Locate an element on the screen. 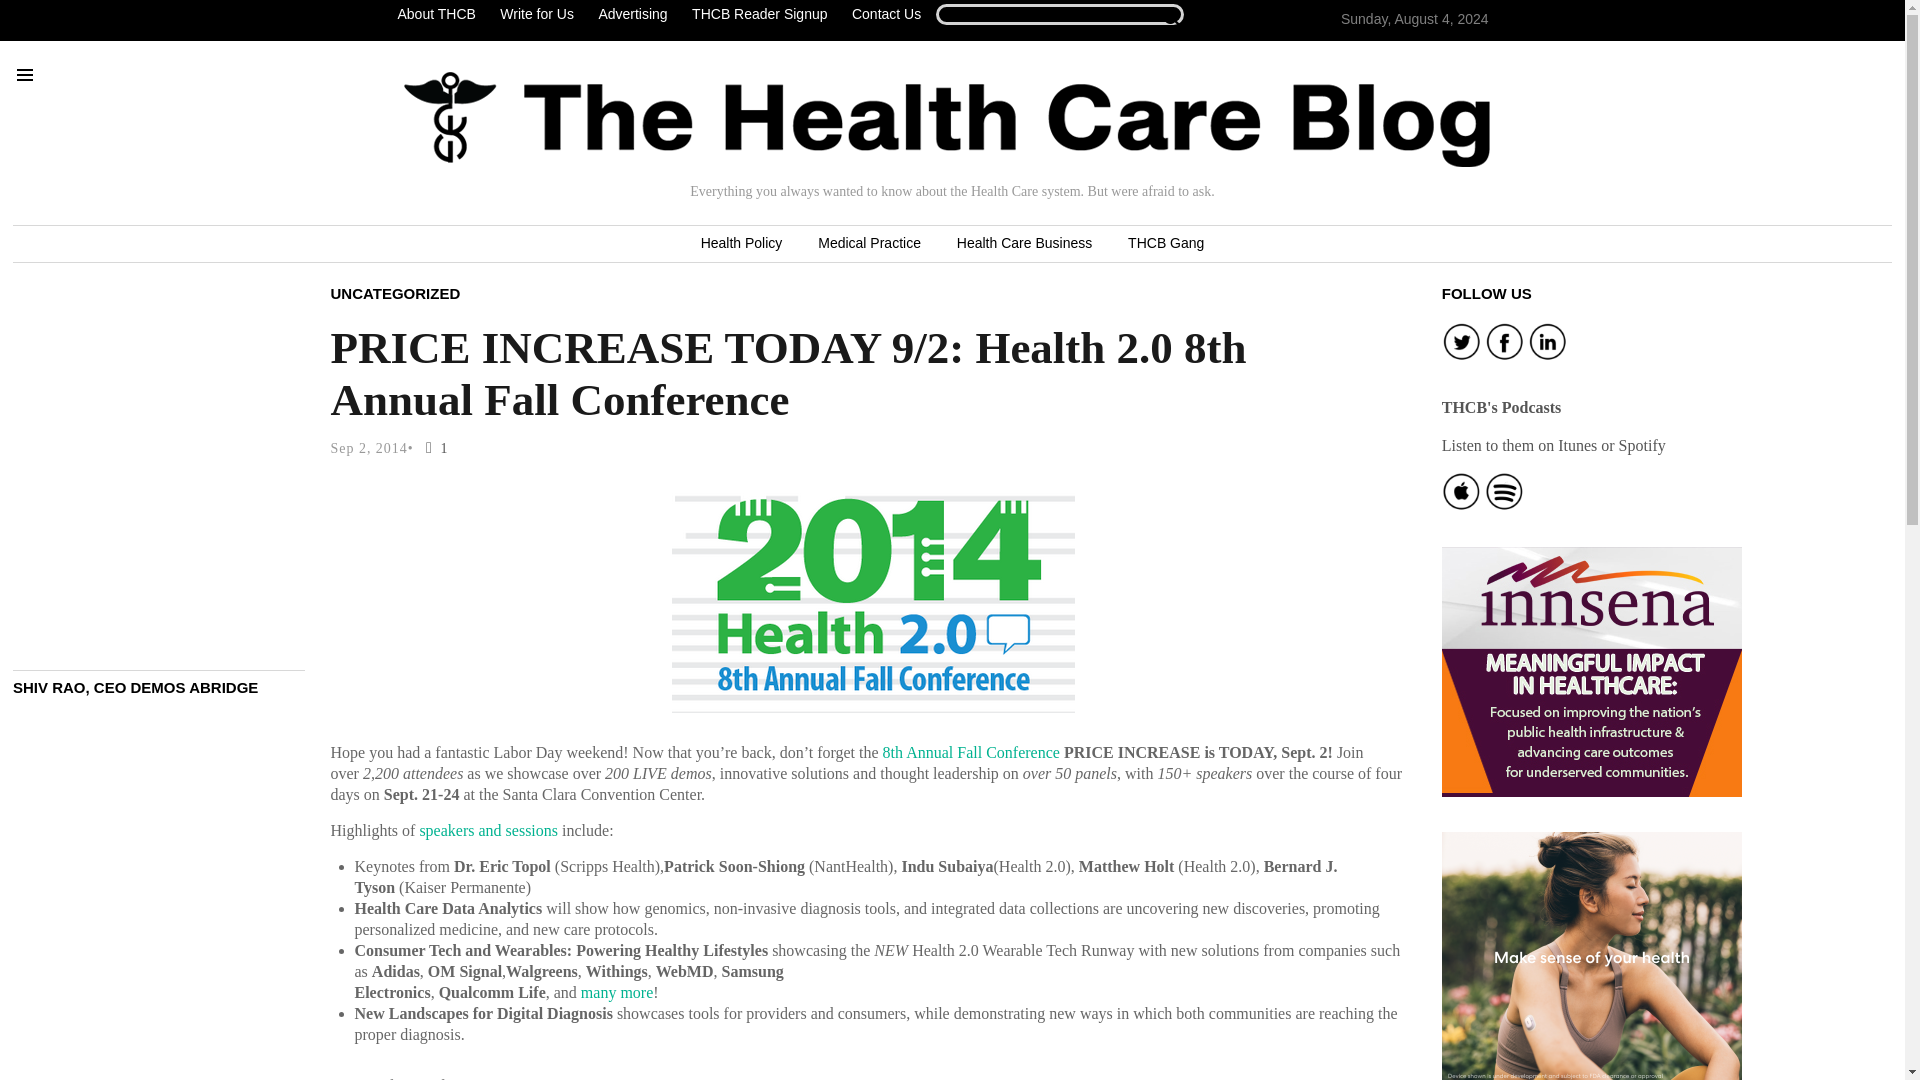 The height and width of the screenshot is (1080, 1920). Health Care Business is located at coordinates (1024, 244).